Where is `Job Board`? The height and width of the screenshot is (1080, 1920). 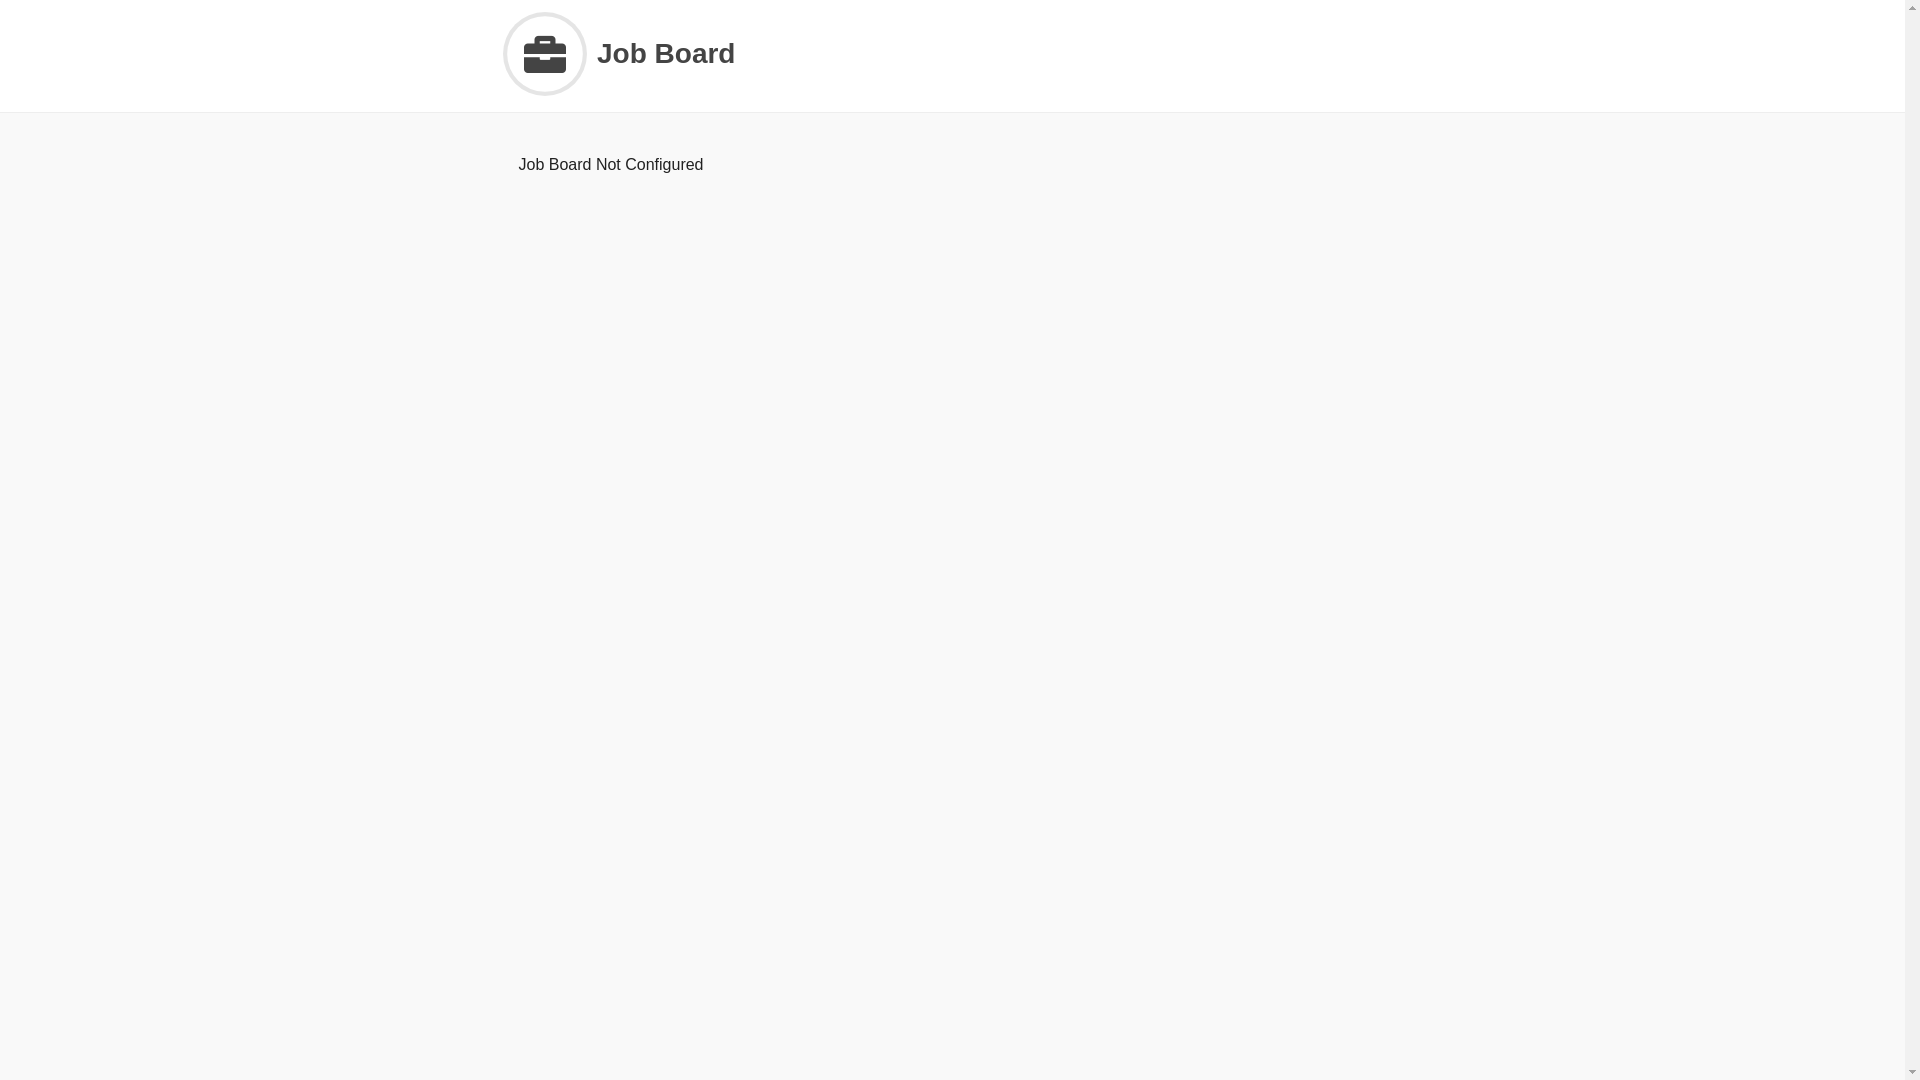
Job Board is located at coordinates (952, 54).